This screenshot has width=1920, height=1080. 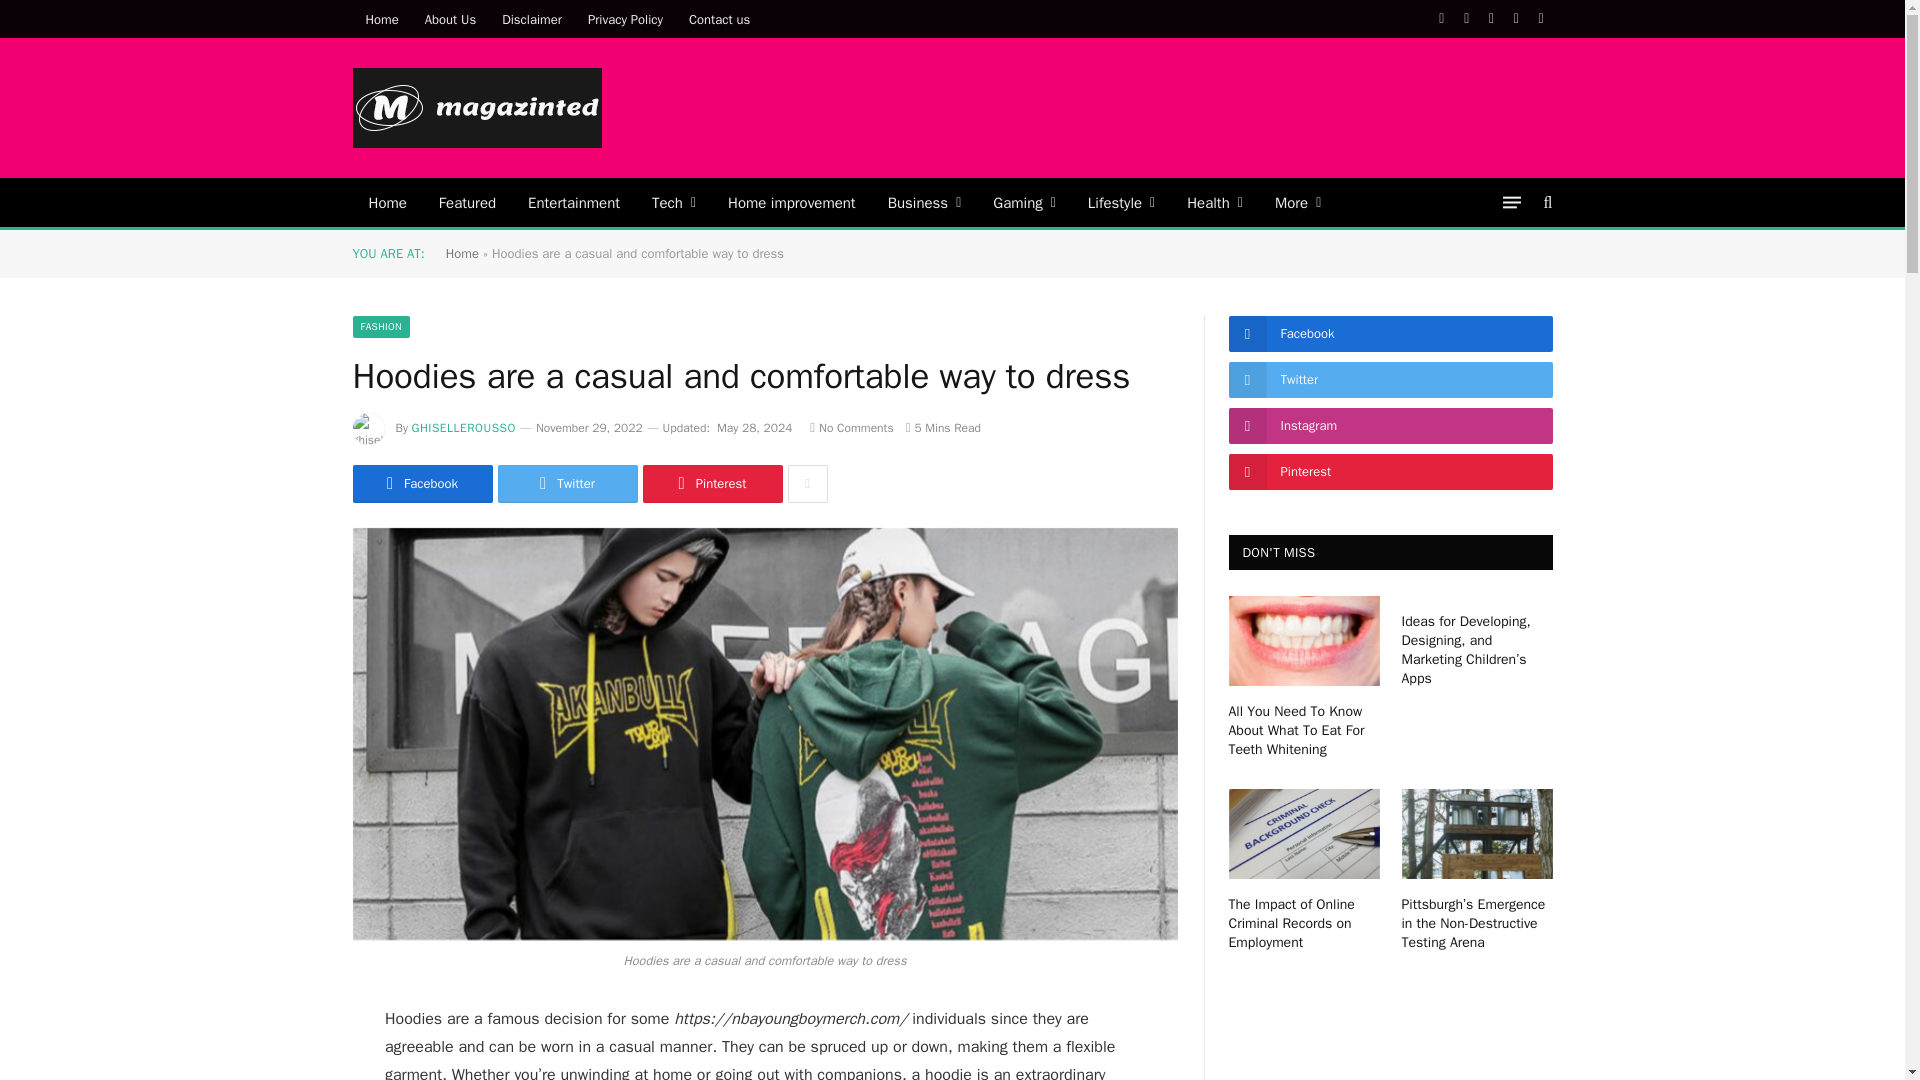 I want to click on Share on Pinterest, so click(x=711, y=484).